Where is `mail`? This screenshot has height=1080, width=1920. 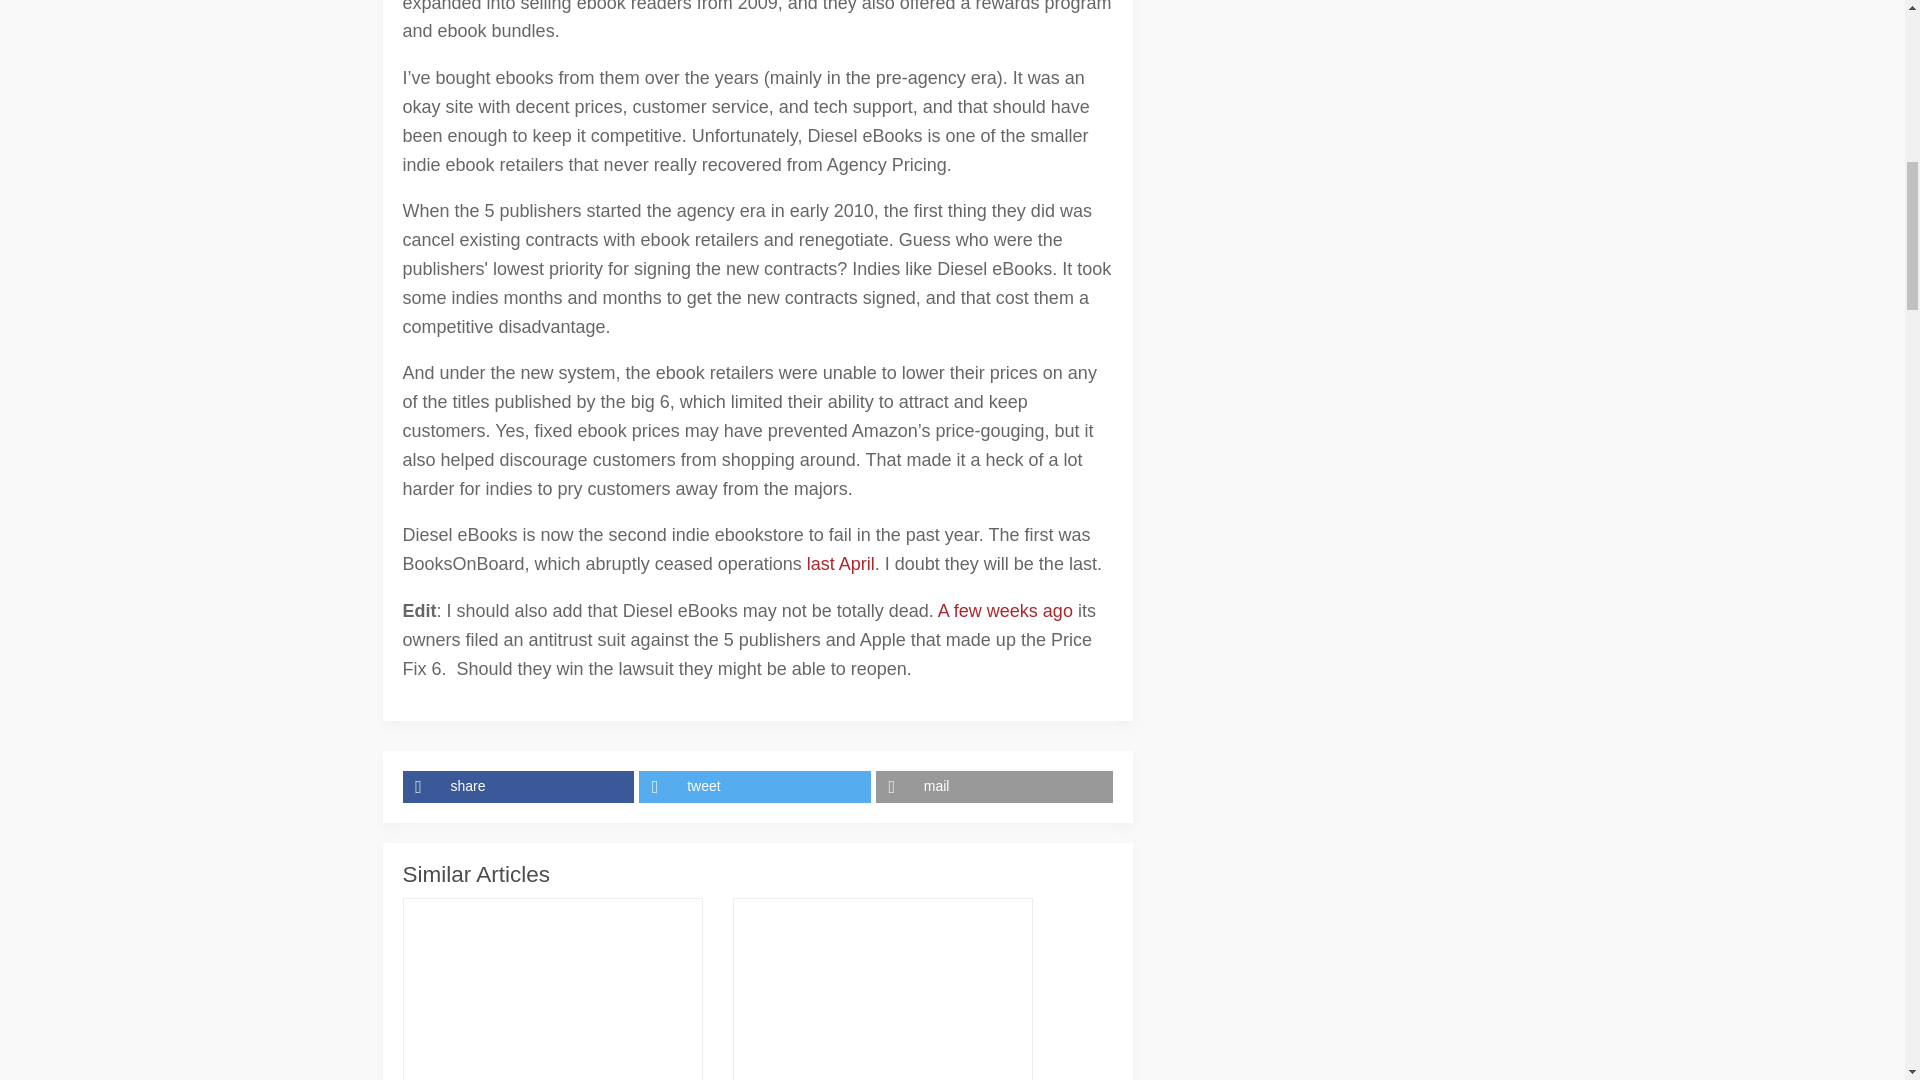
mail is located at coordinates (994, 787).